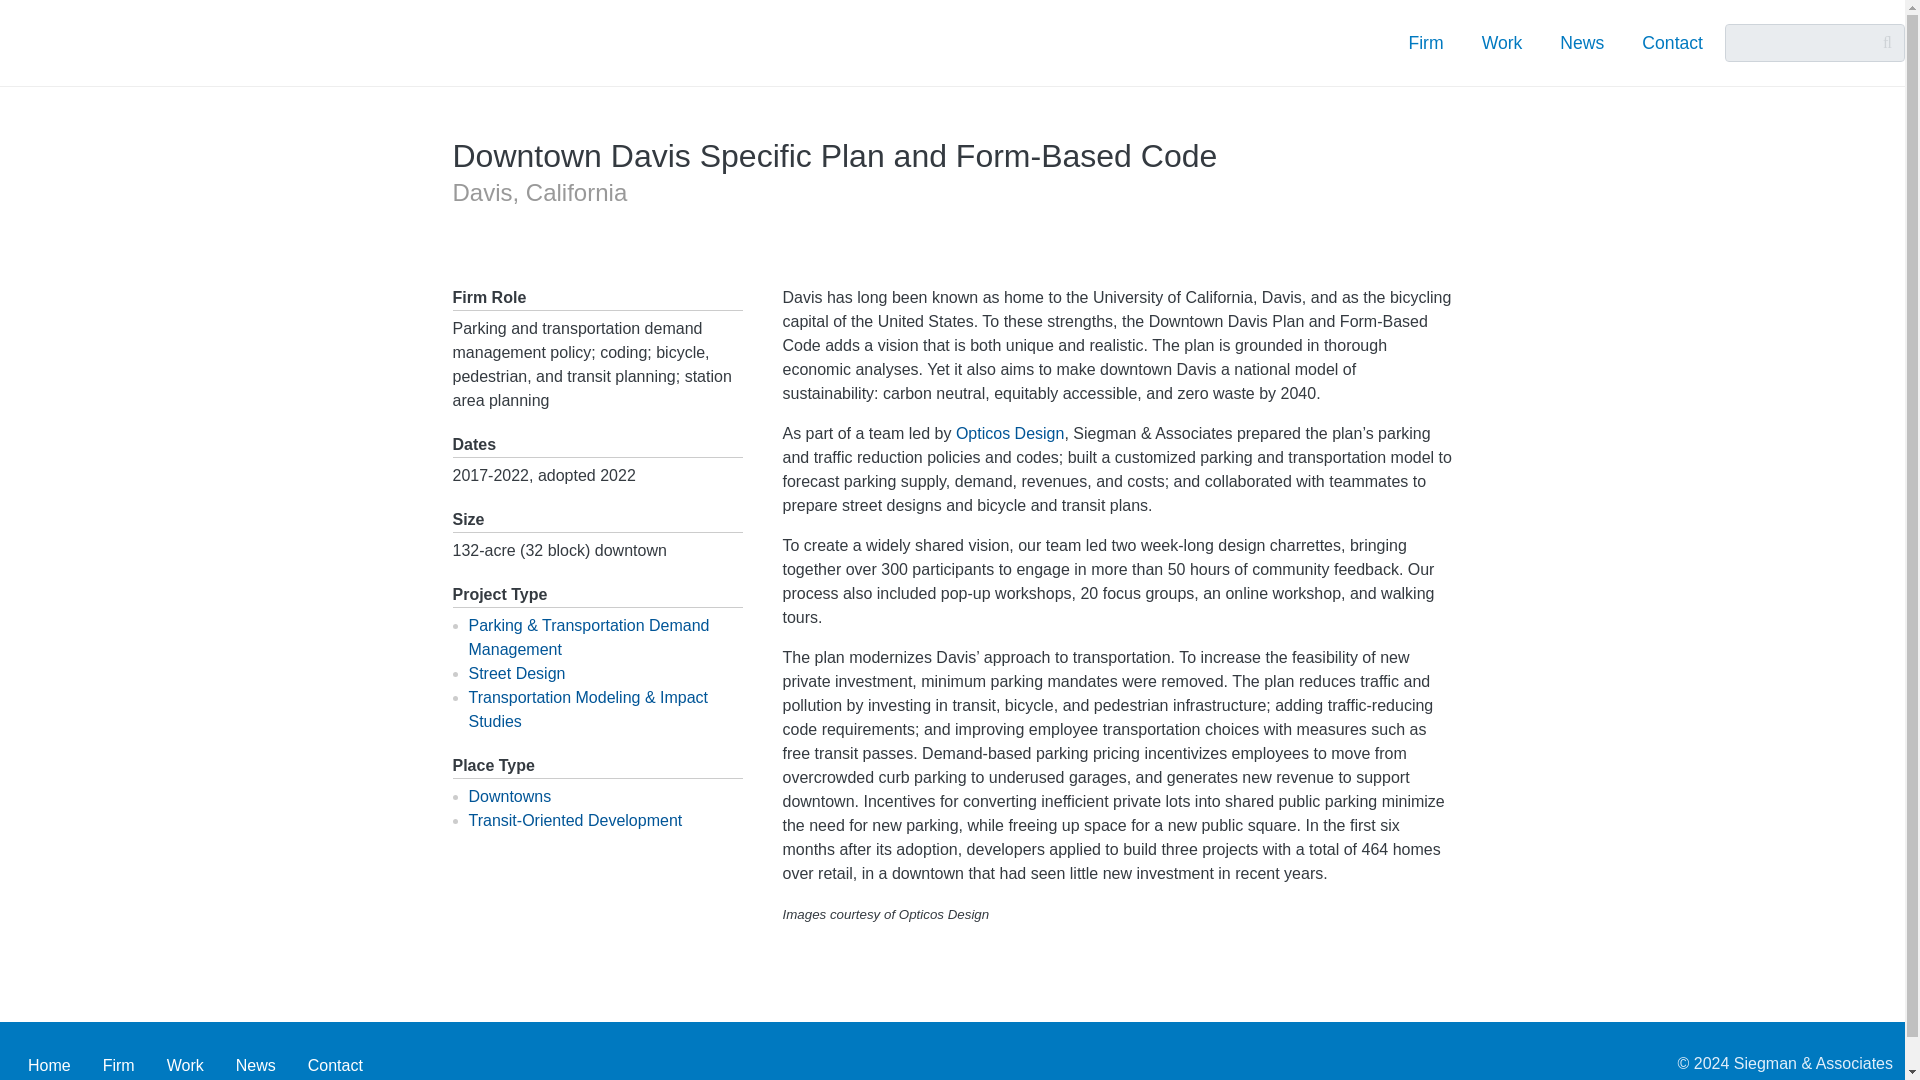 Image resolution: width=1920 pixels, height=1080 pixels. I want to click on News, so click(1582, 42).